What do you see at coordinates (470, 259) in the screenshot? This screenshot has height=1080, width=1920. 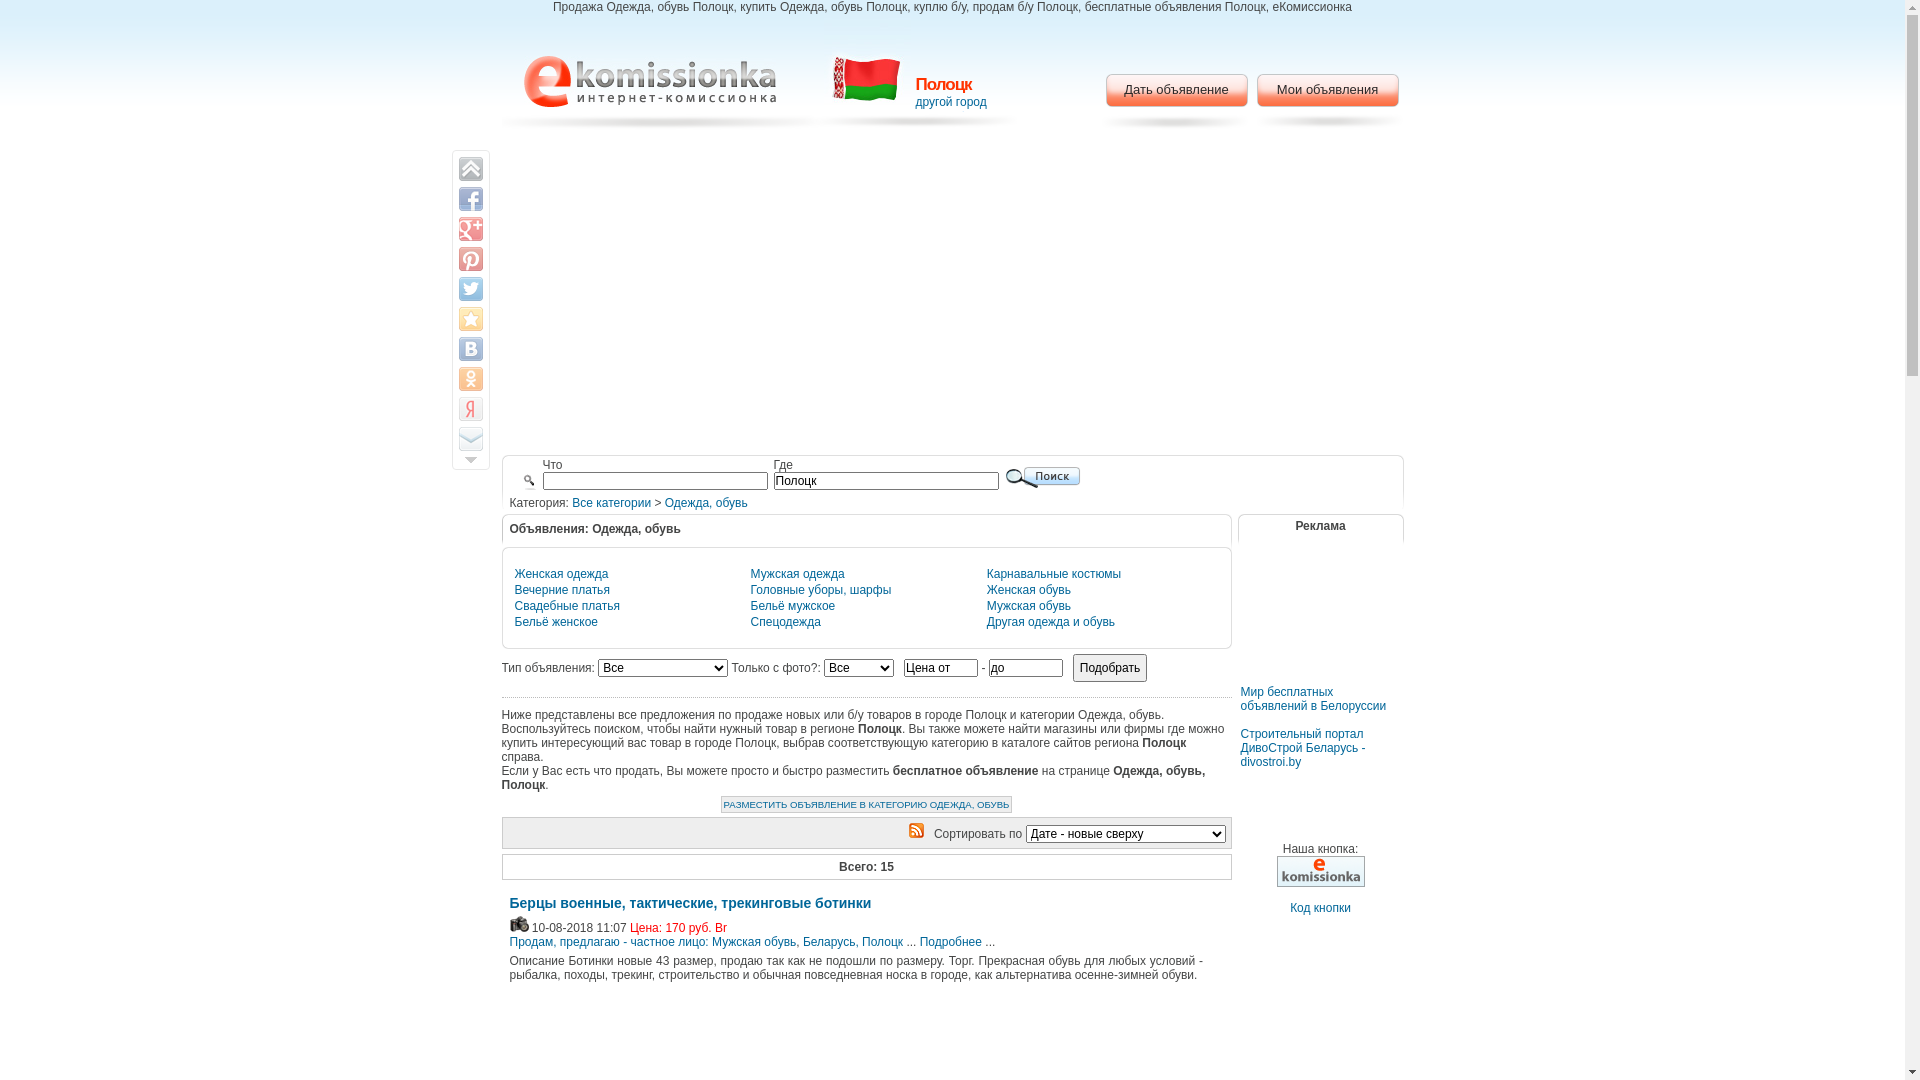 I see `Pin It` at bounding box center [470, 259].